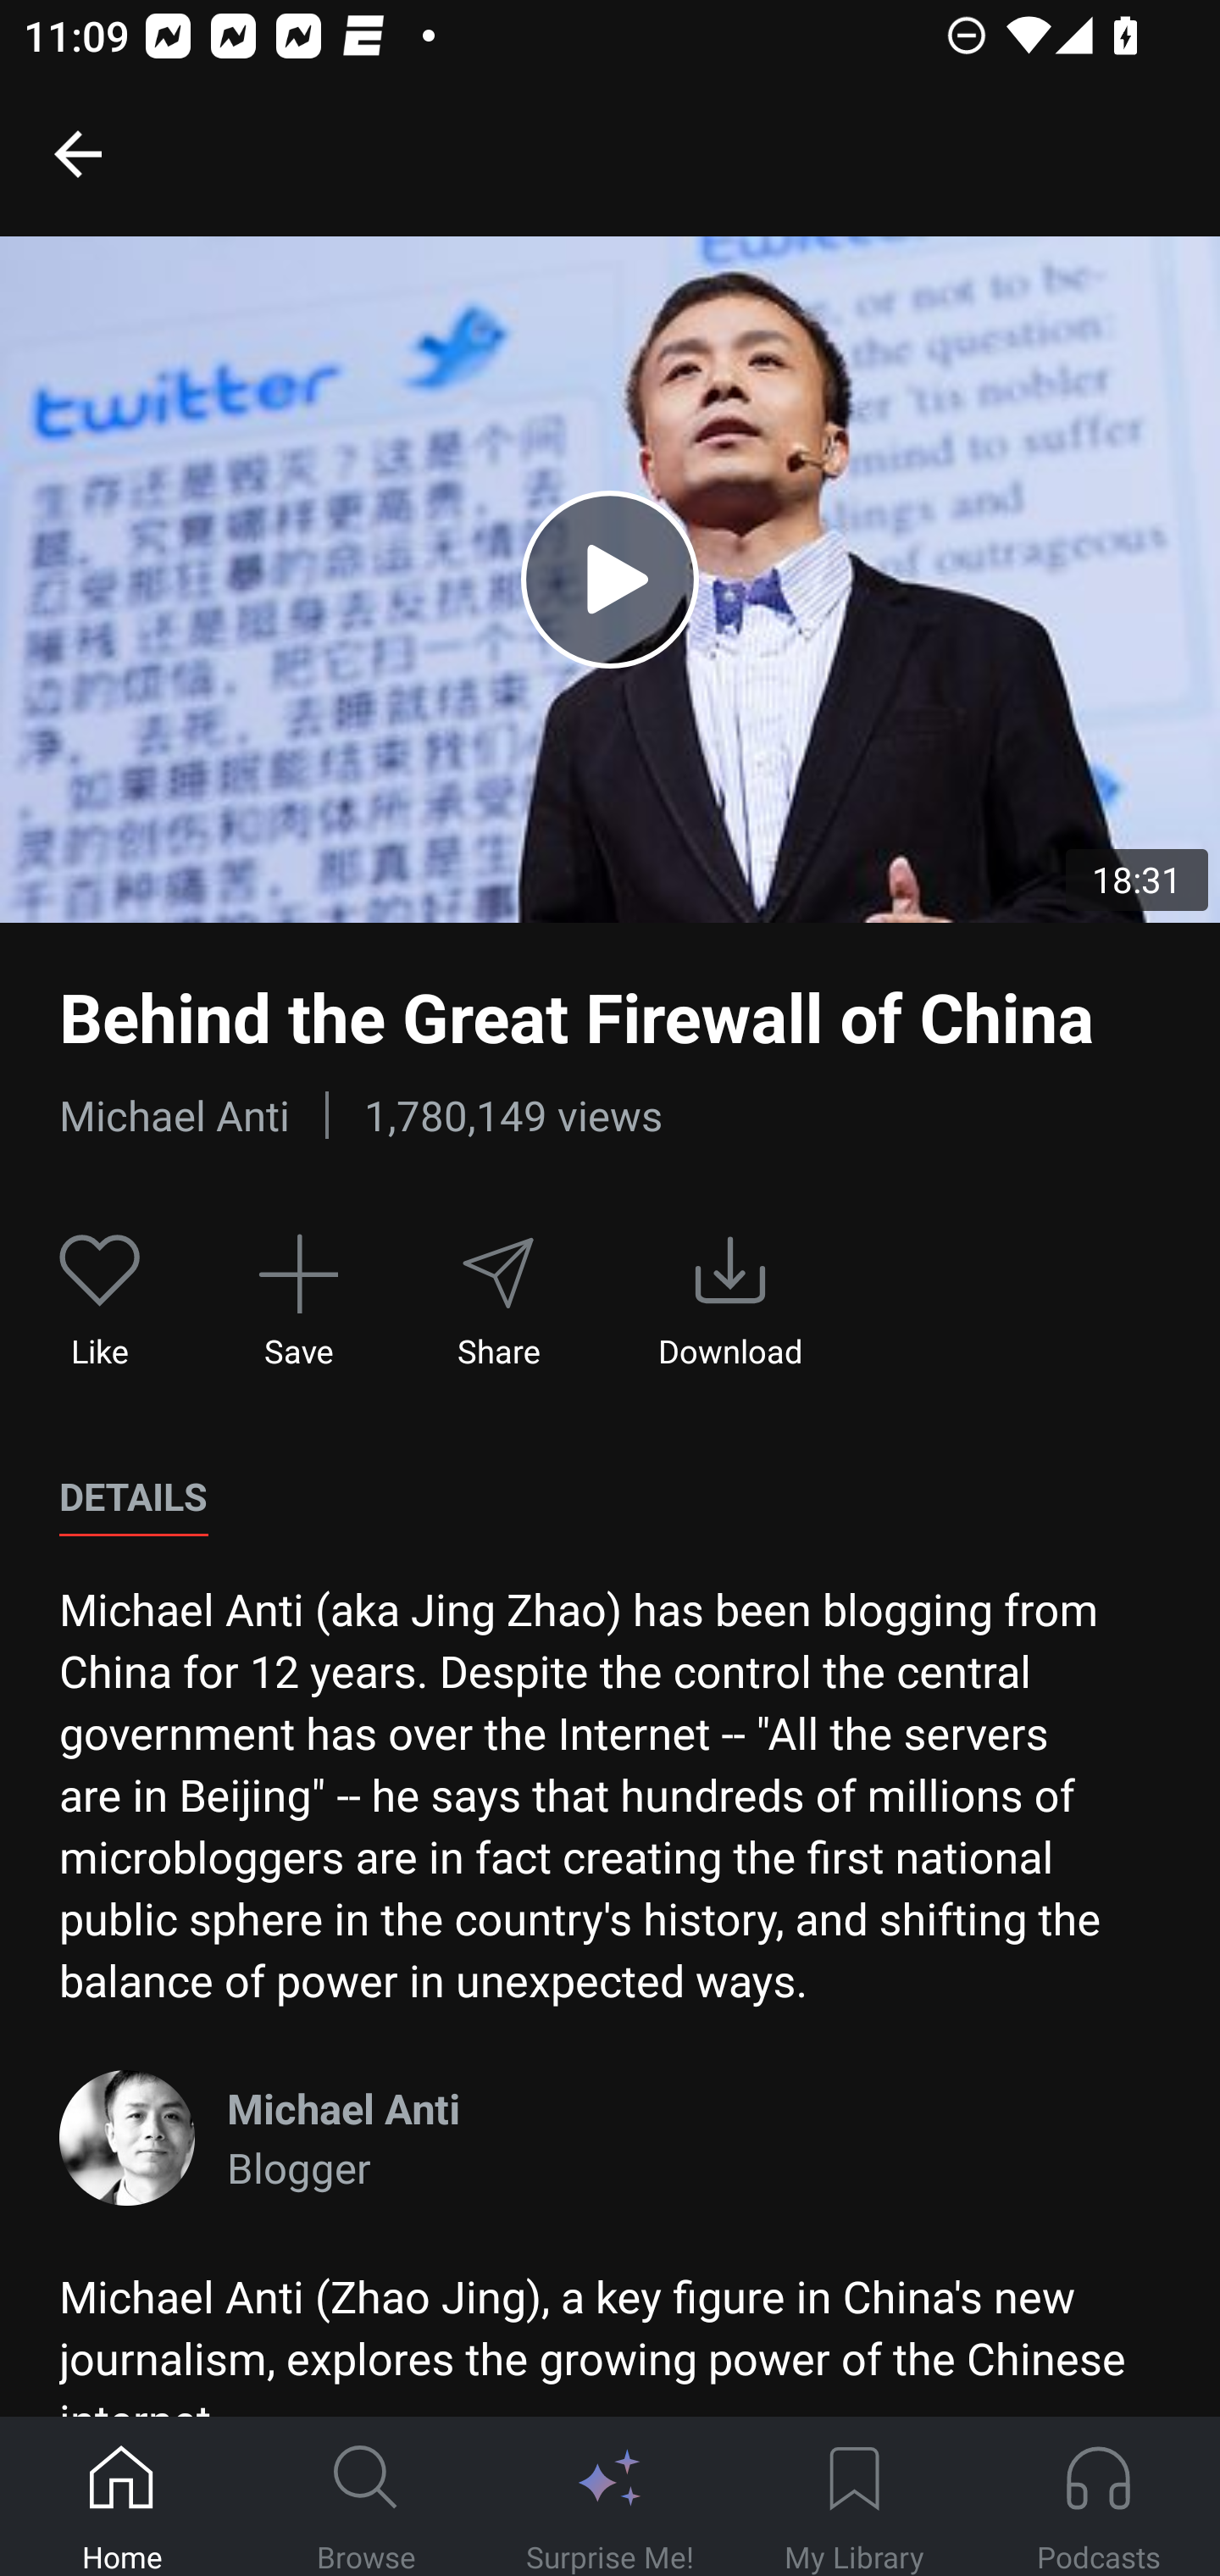 The height and width of the screenshot is (2576, 1220). I want to click on DETAILS, so click(133, 1497).